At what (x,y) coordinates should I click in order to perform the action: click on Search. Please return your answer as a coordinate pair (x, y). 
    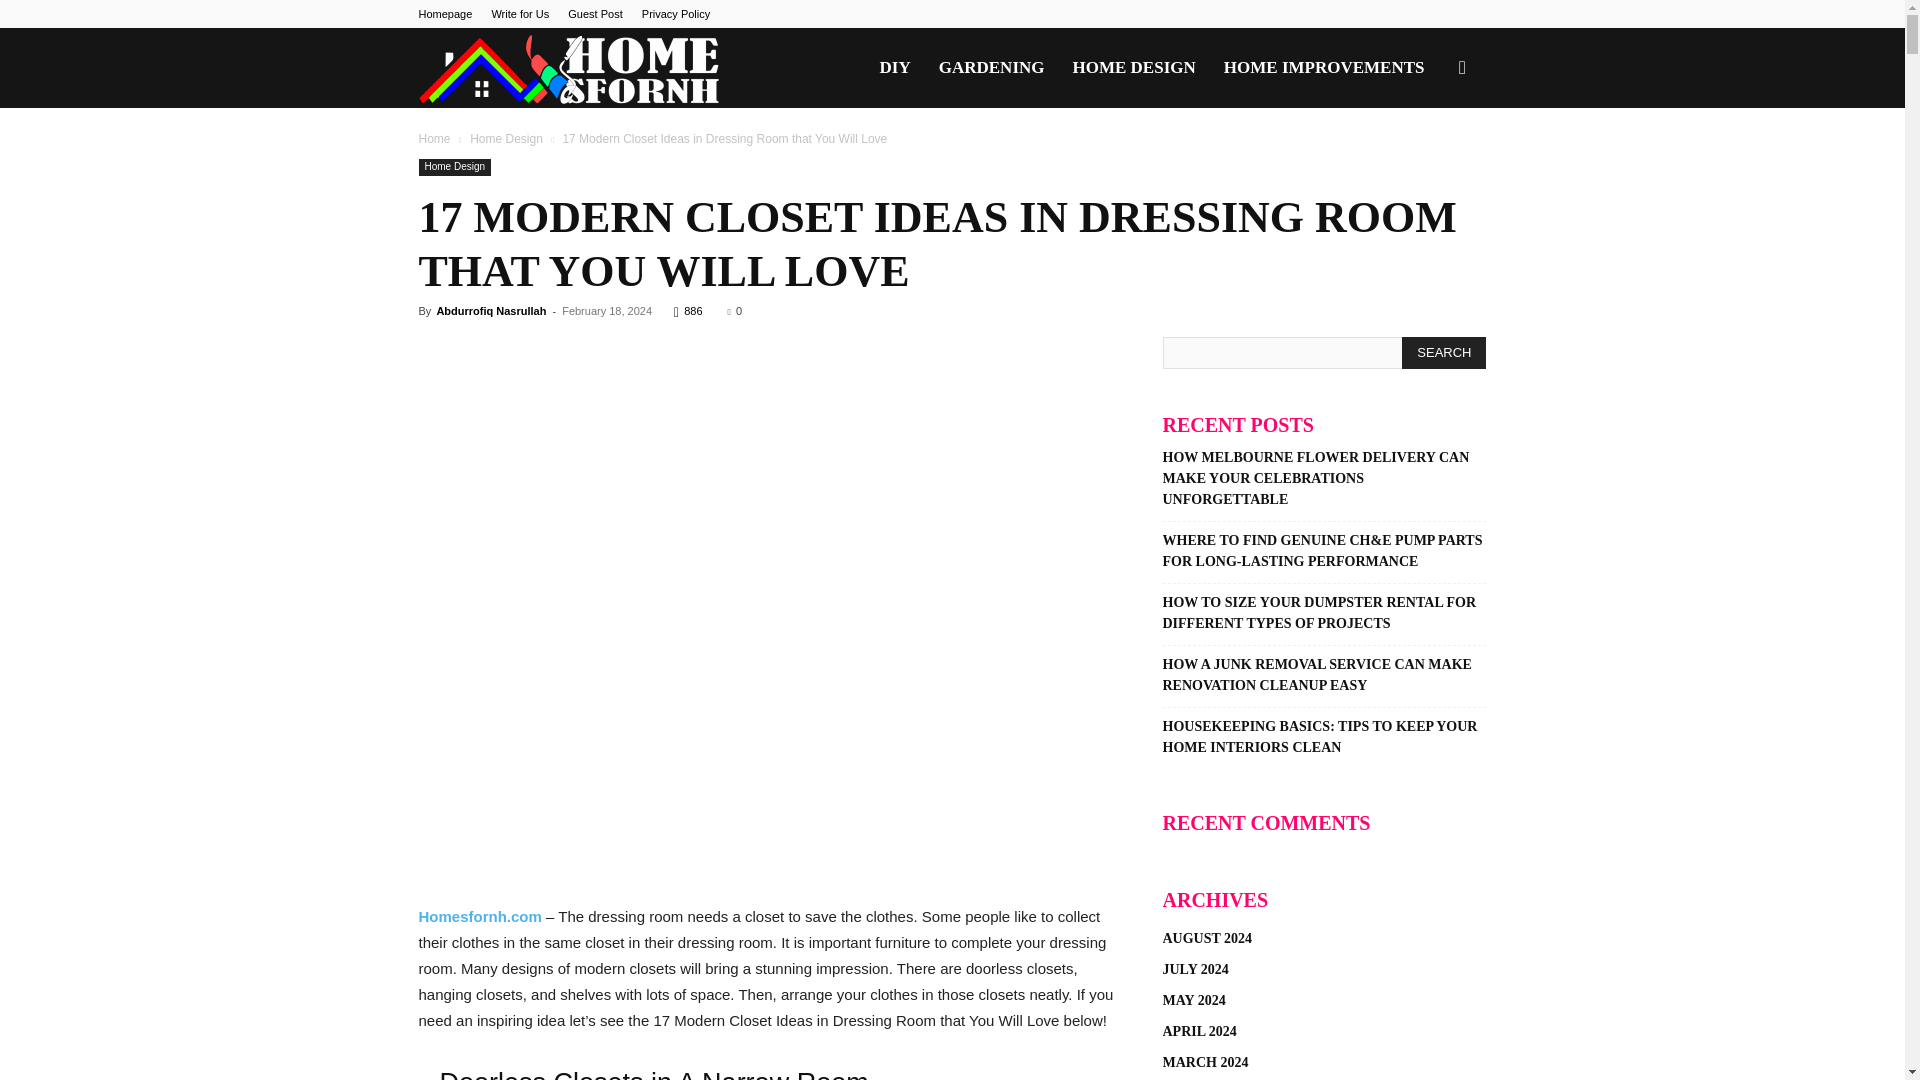
    Looking at the image, I should click on (1430, 164).